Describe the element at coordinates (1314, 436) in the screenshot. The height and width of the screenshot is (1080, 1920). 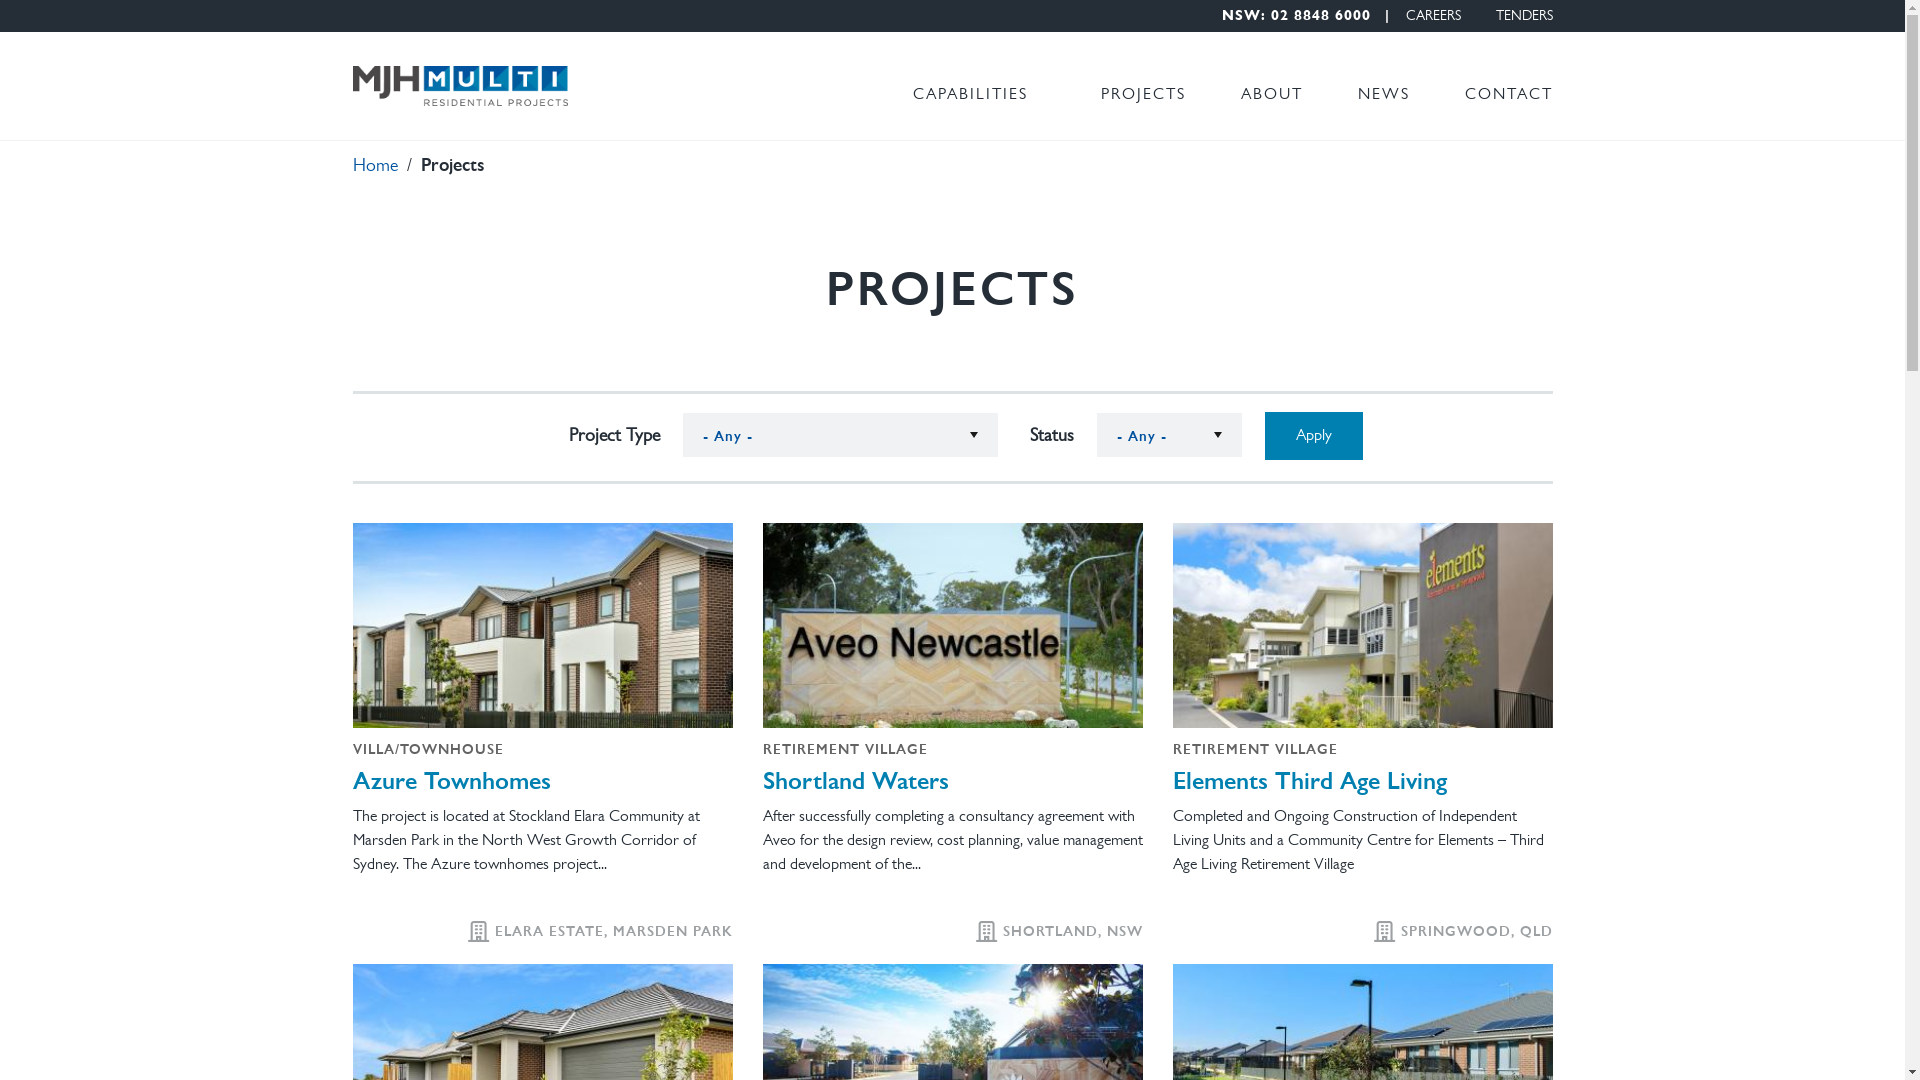
I see `Apply` at that location.